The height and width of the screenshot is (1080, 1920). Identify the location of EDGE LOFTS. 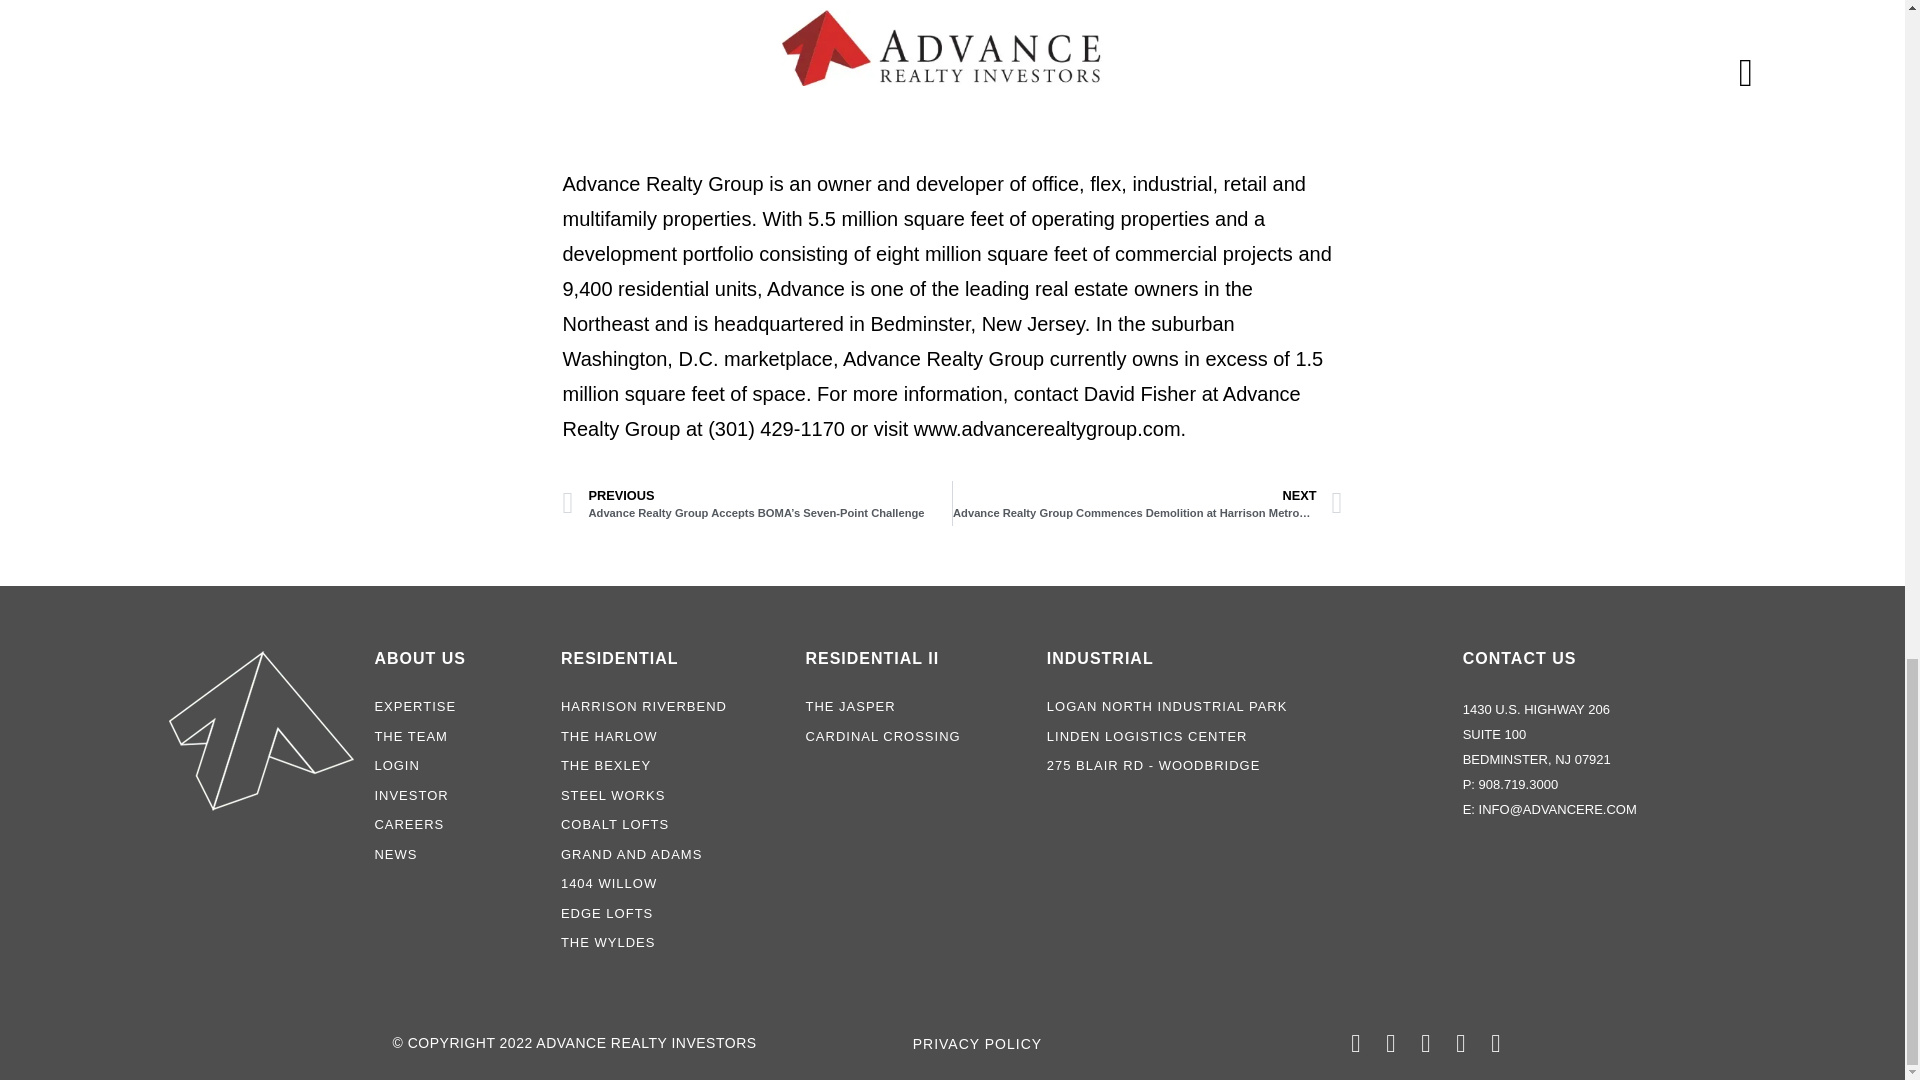
(672, 914).